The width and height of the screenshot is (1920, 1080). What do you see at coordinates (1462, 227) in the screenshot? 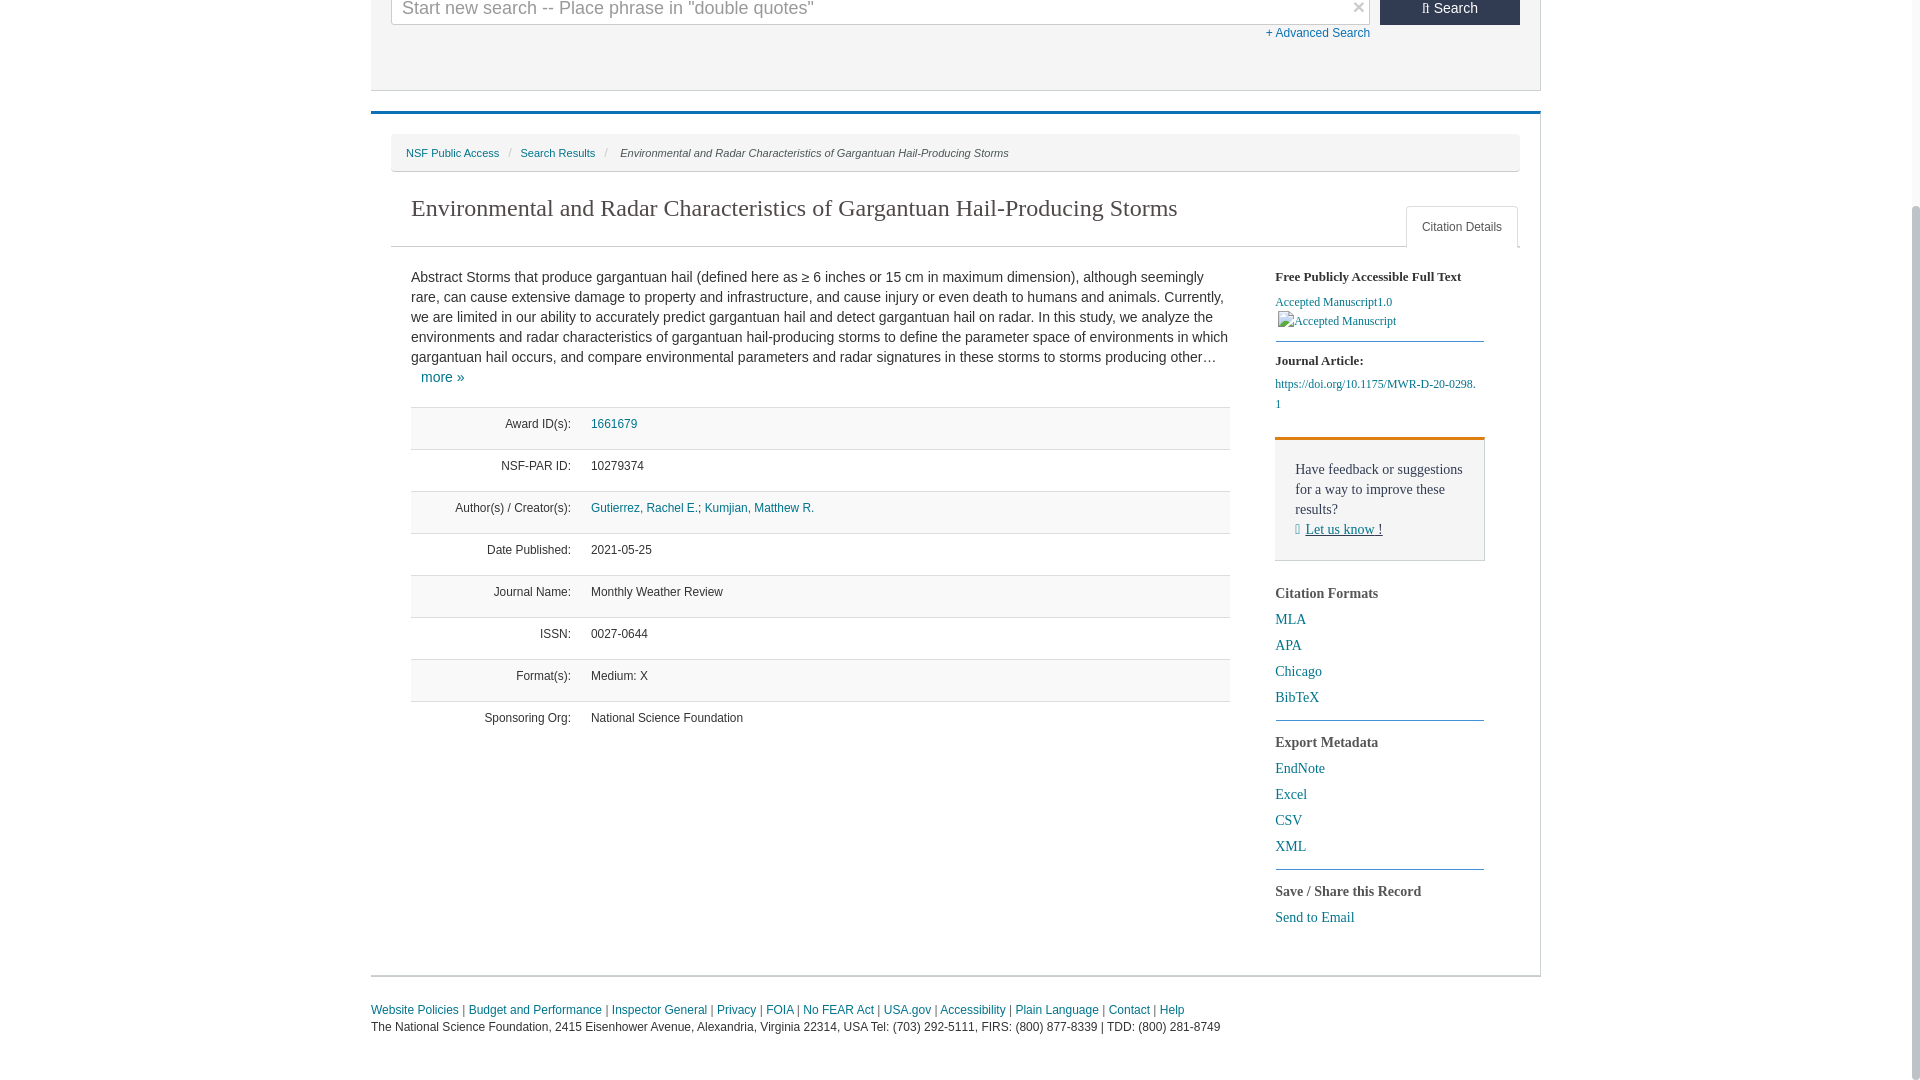
I see `Citation Details` at bounding box center [1462, 227].